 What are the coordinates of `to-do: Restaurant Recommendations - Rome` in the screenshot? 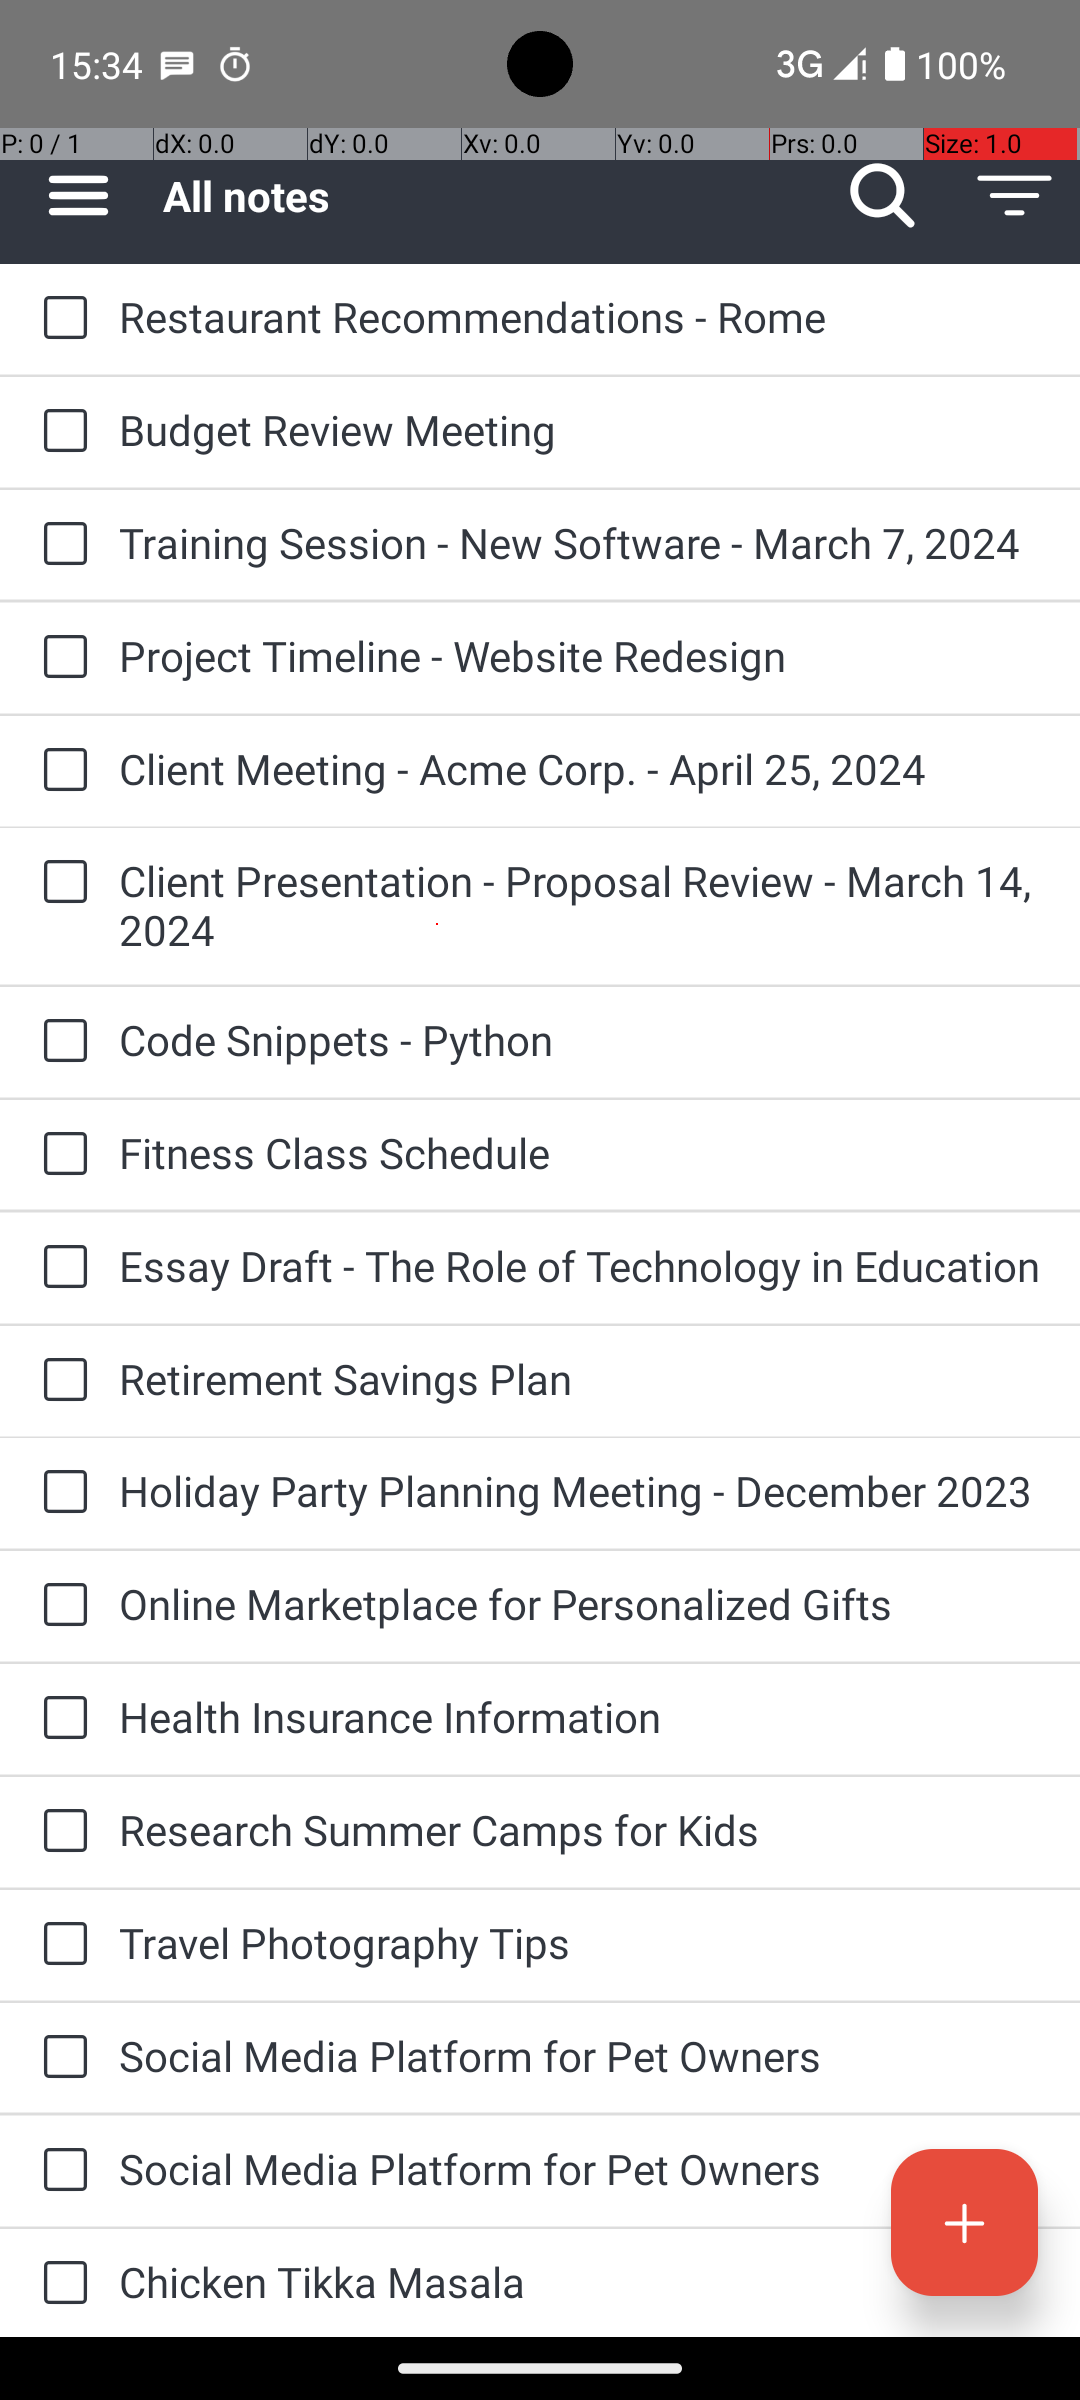 It's located at (60, 319).